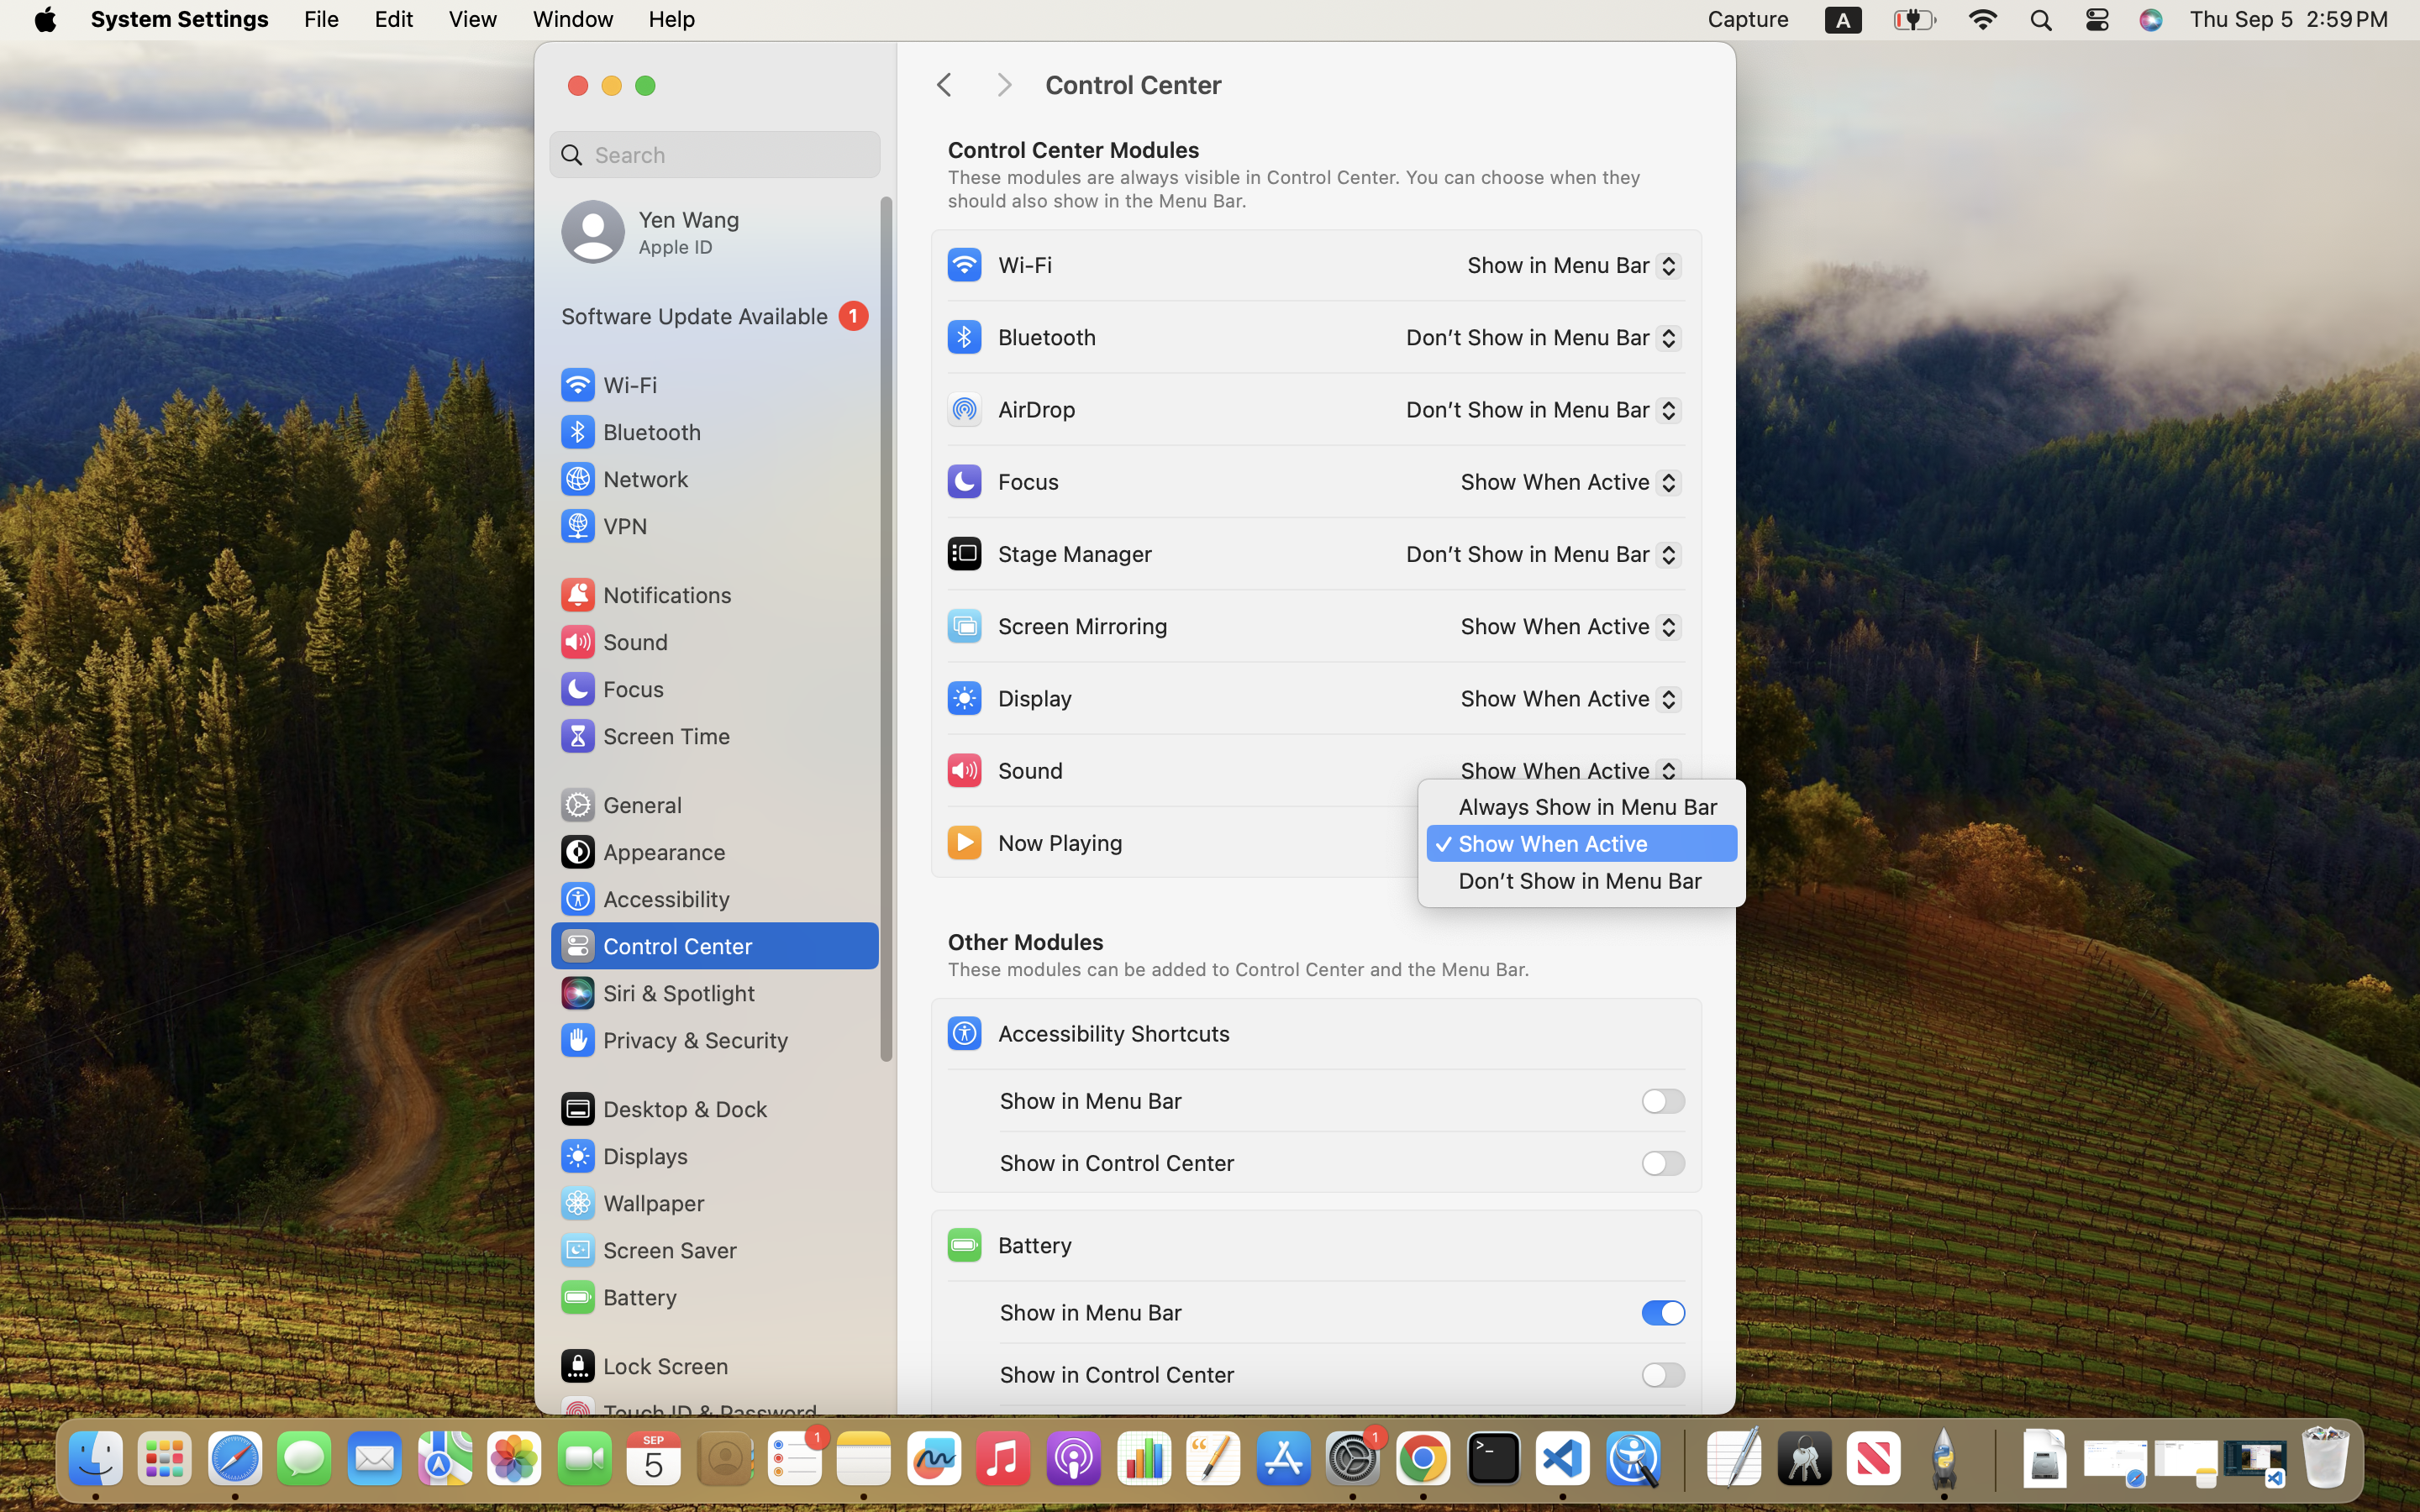  Describe the element at coordinates (1118, 1163) in the screenshot. I see `Show in Control Center` at that location.